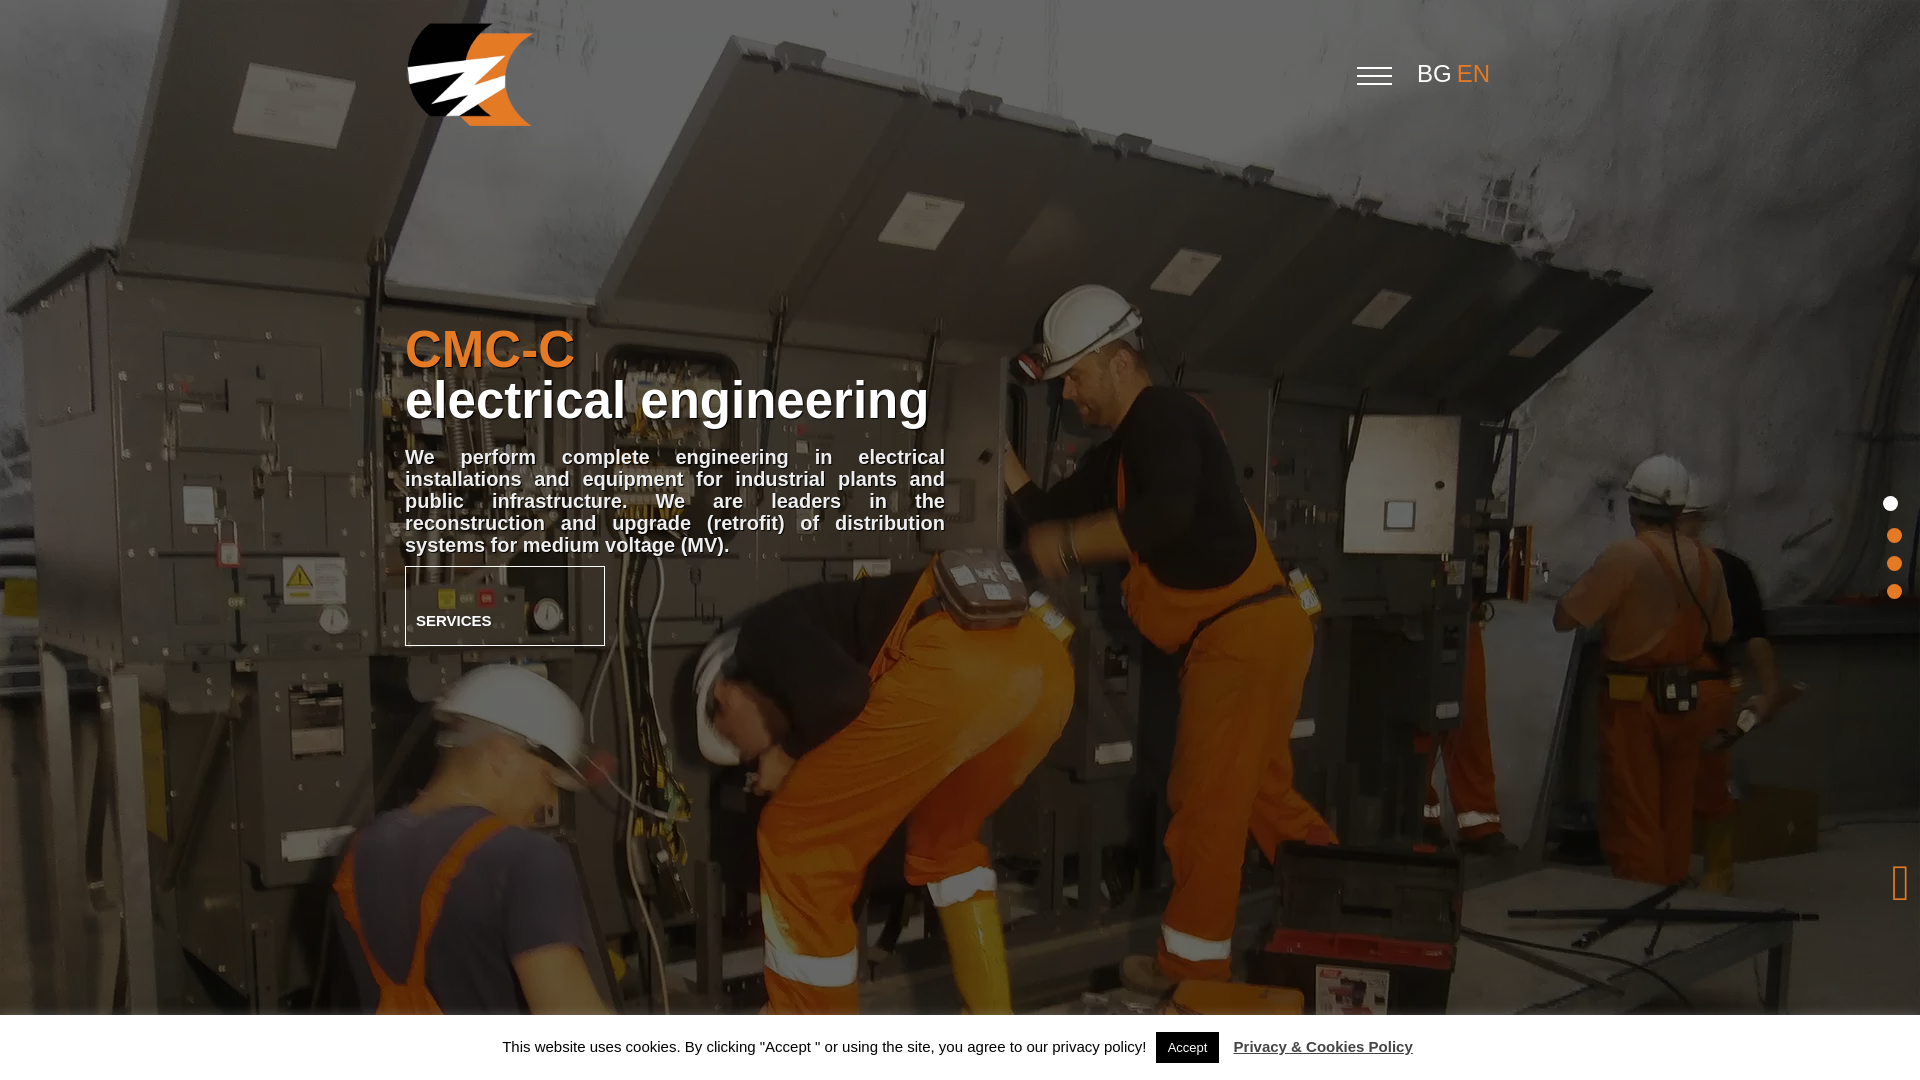  Describe the element at coordinates (1476, 74) in the screenshot. I see `English` at that location.